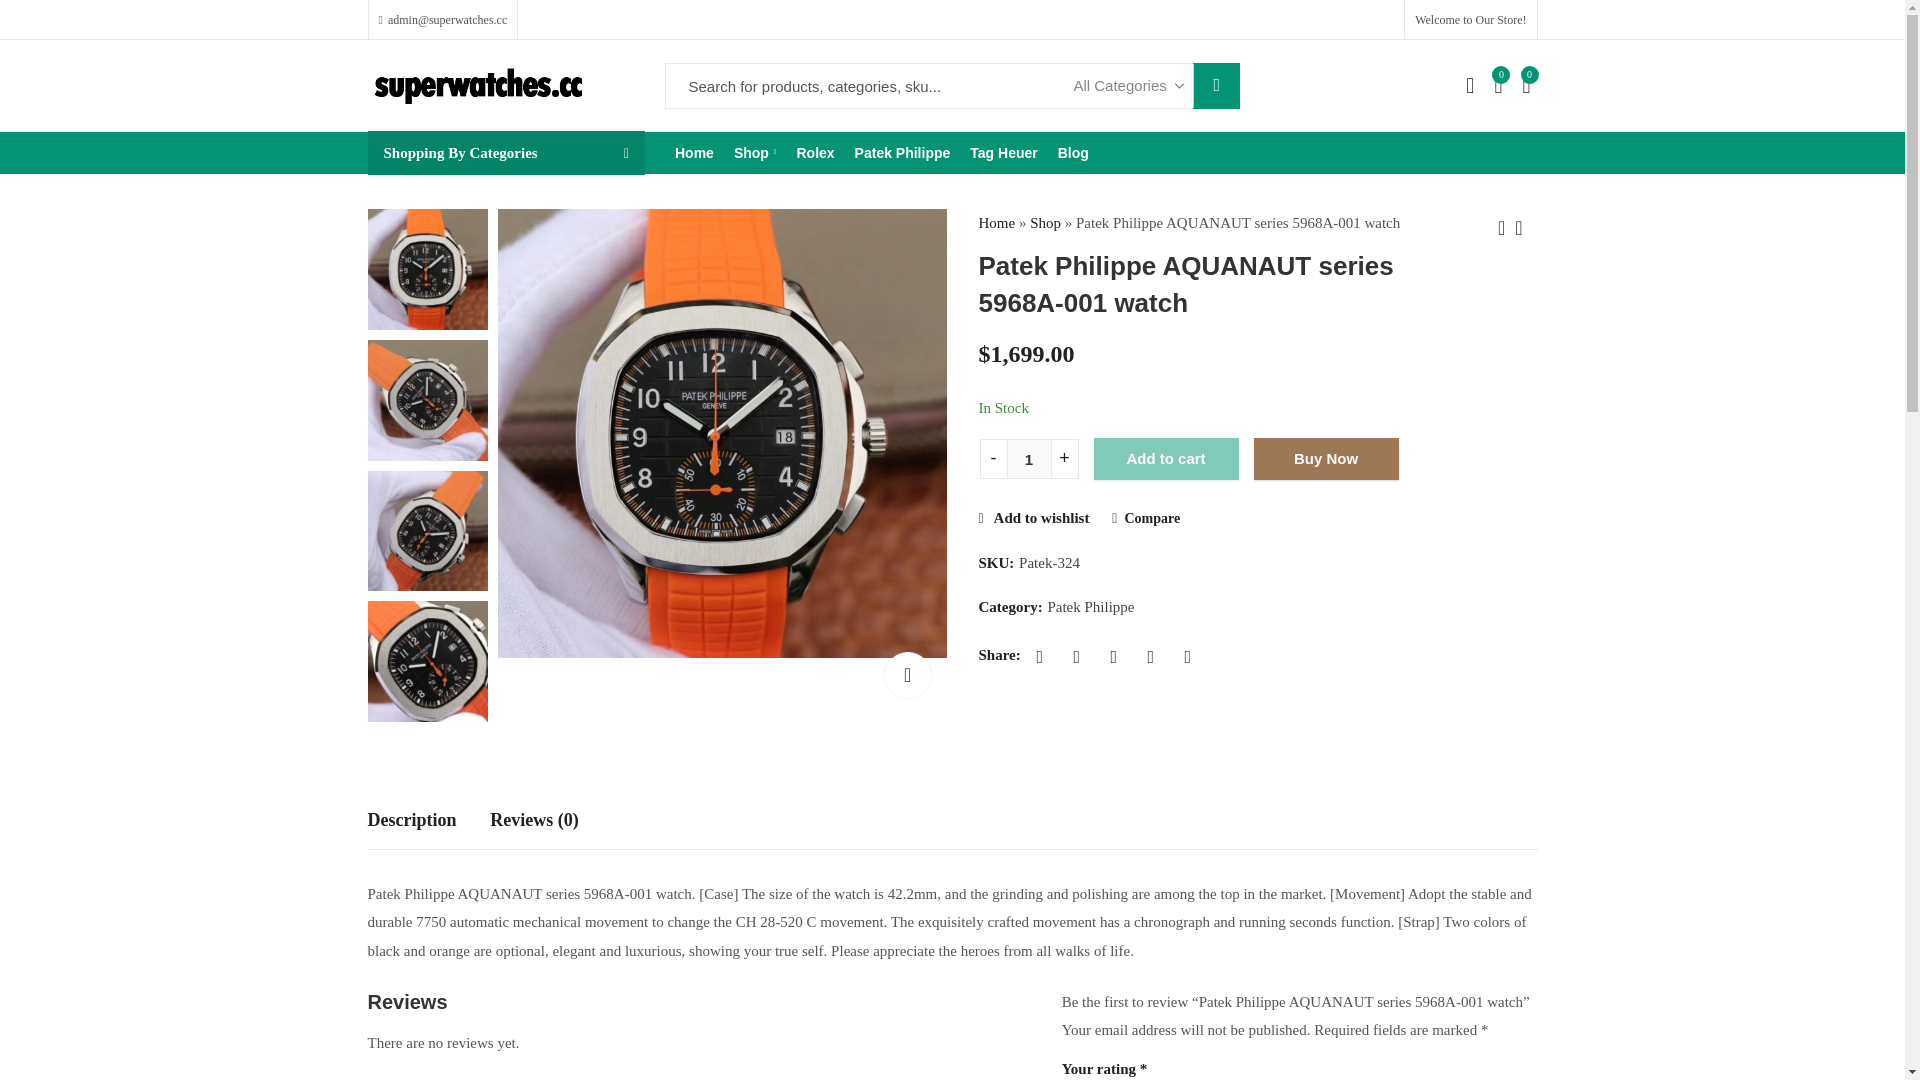  I want to click on Blog, so click(1073, 152).